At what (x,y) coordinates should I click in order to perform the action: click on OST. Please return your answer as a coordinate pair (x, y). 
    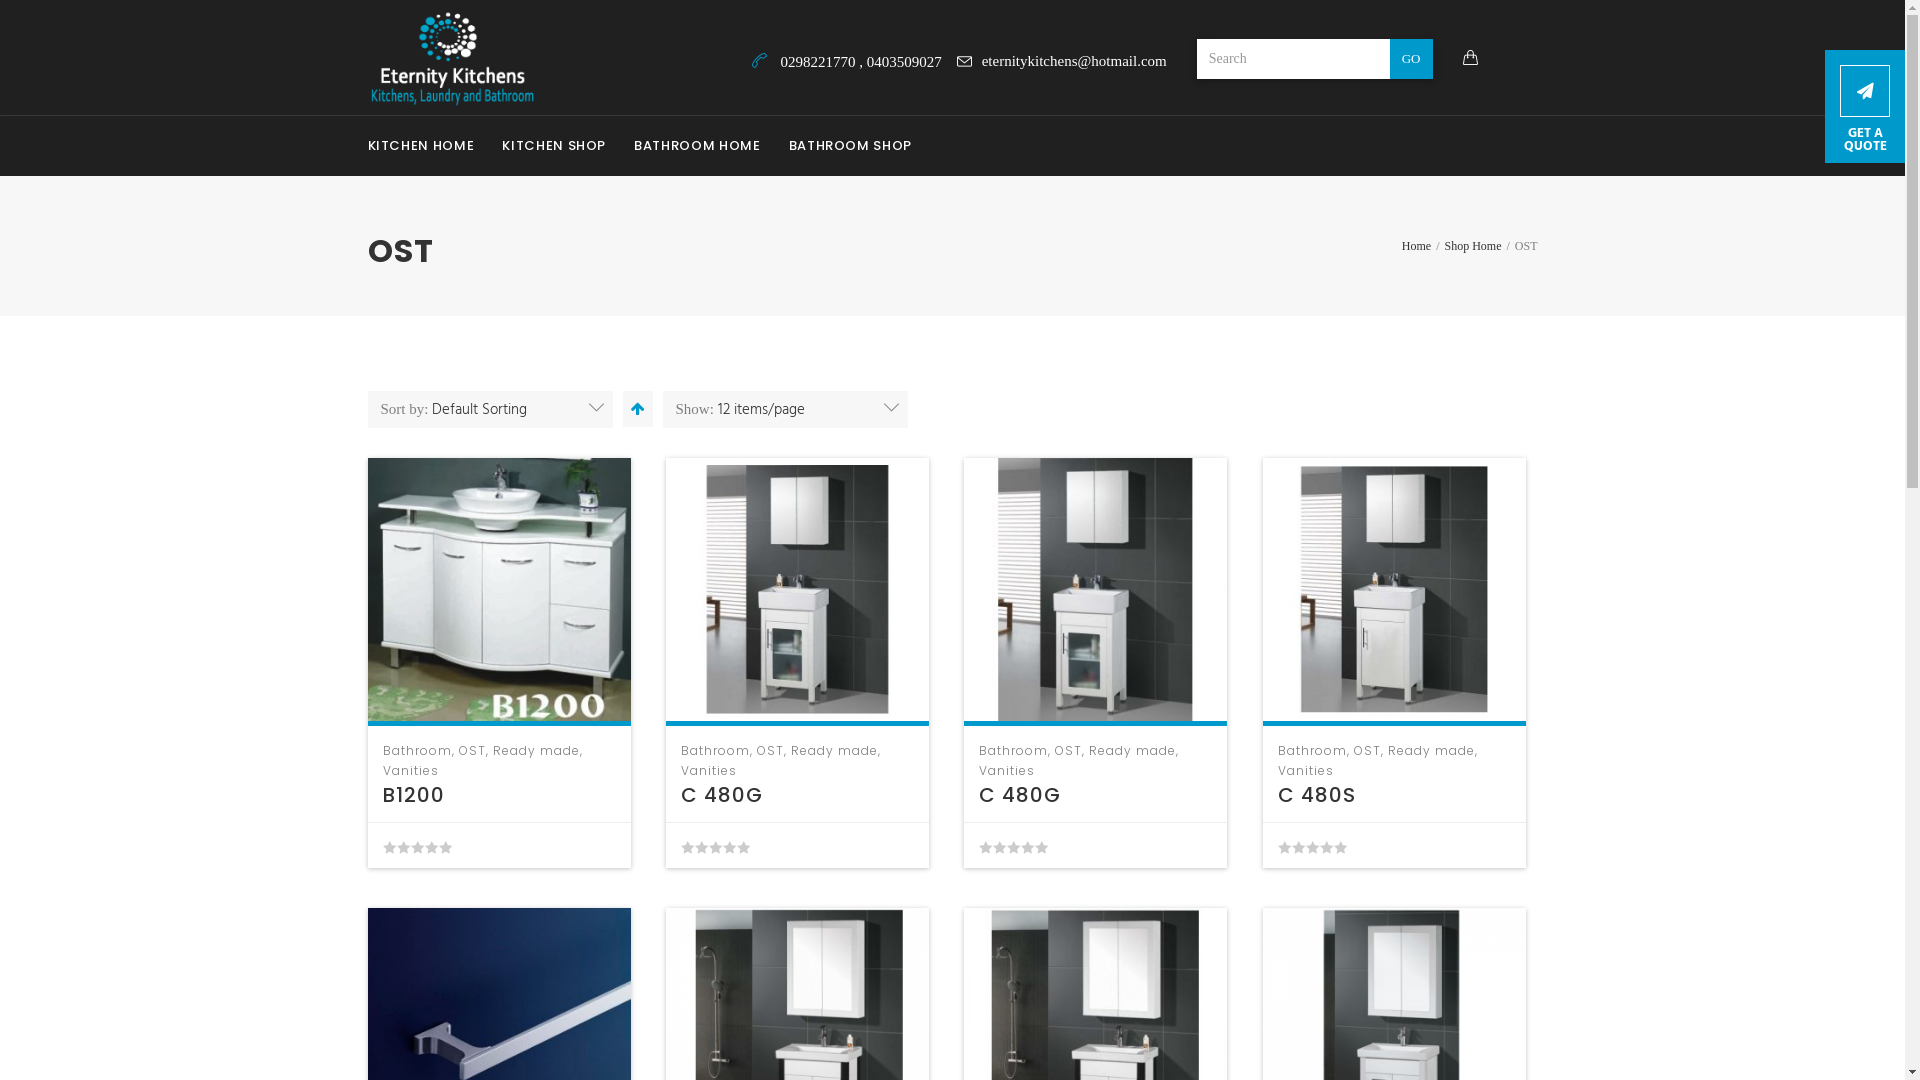
    Looking at the image, I should click on (1068, 750).